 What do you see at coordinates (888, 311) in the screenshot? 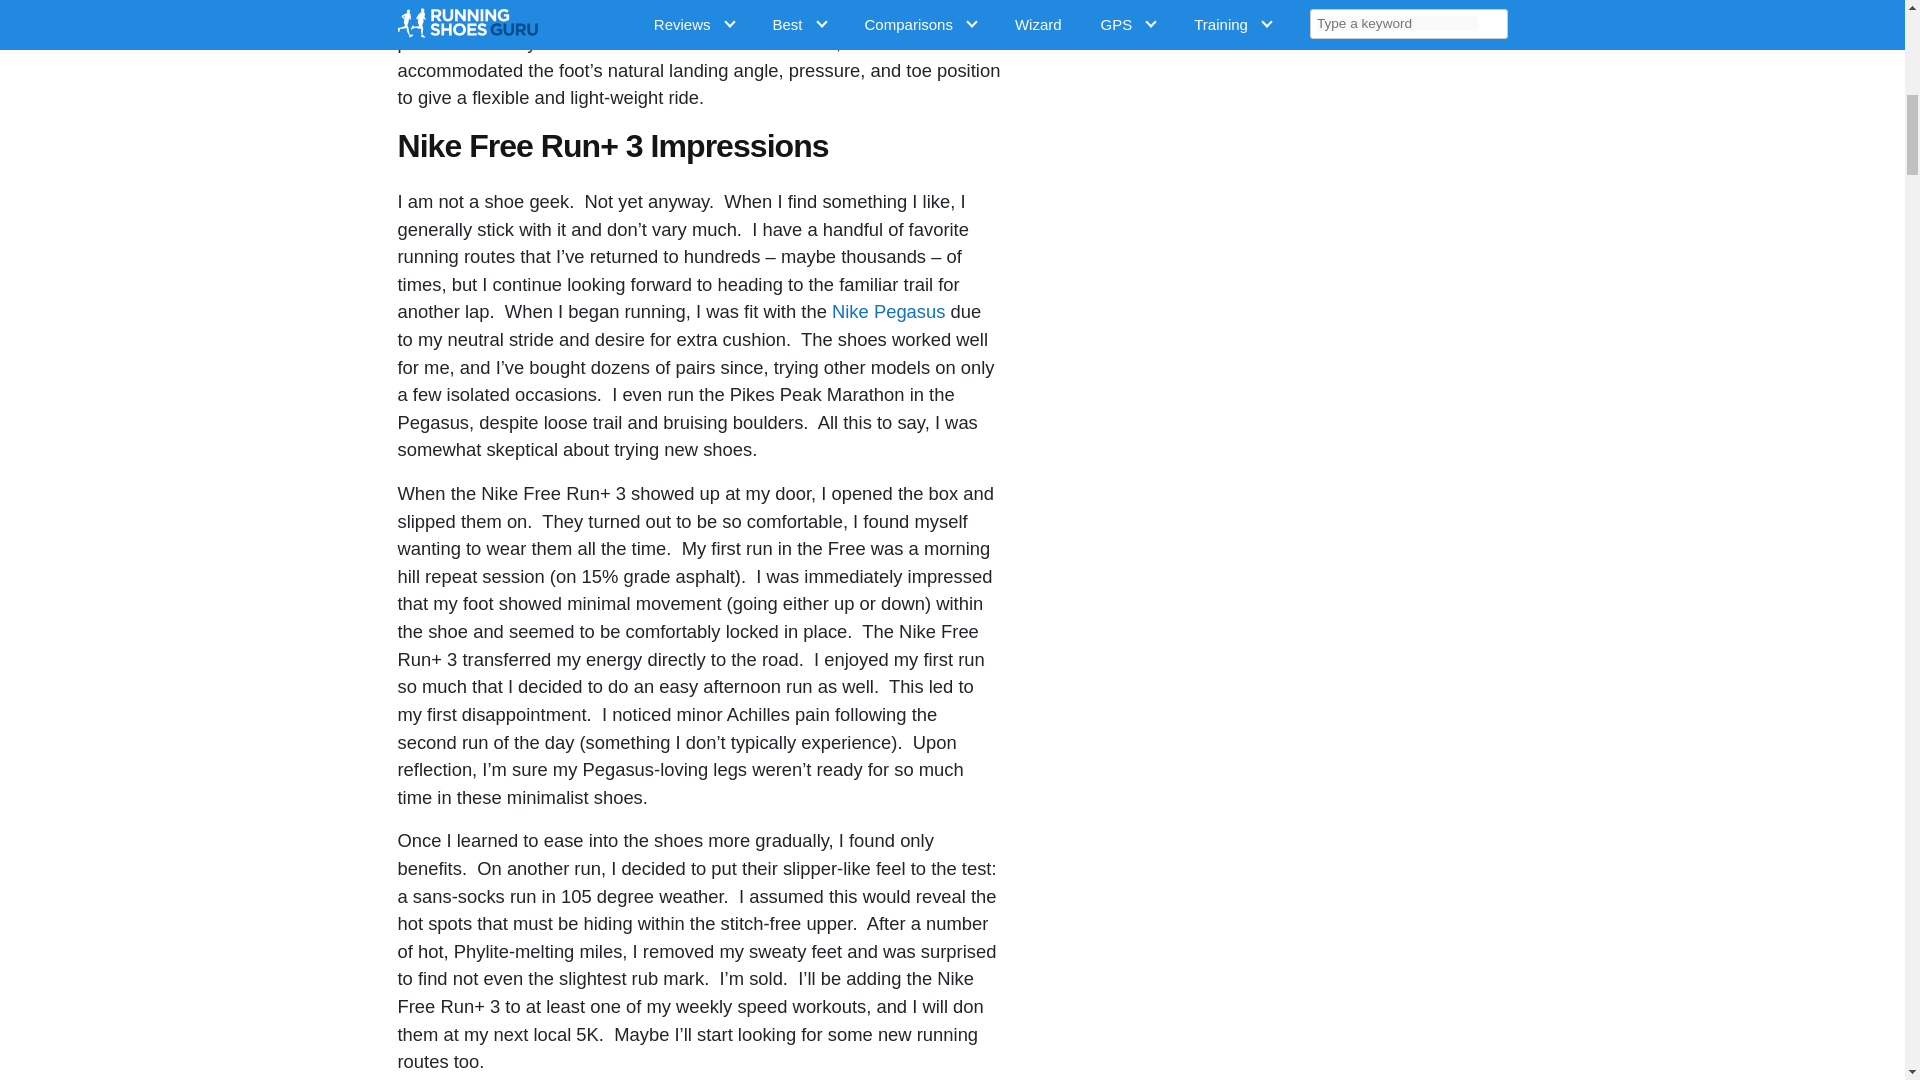
I see `Nike Zoom Pegasus 29 Review` at bounding box center [888, 311].